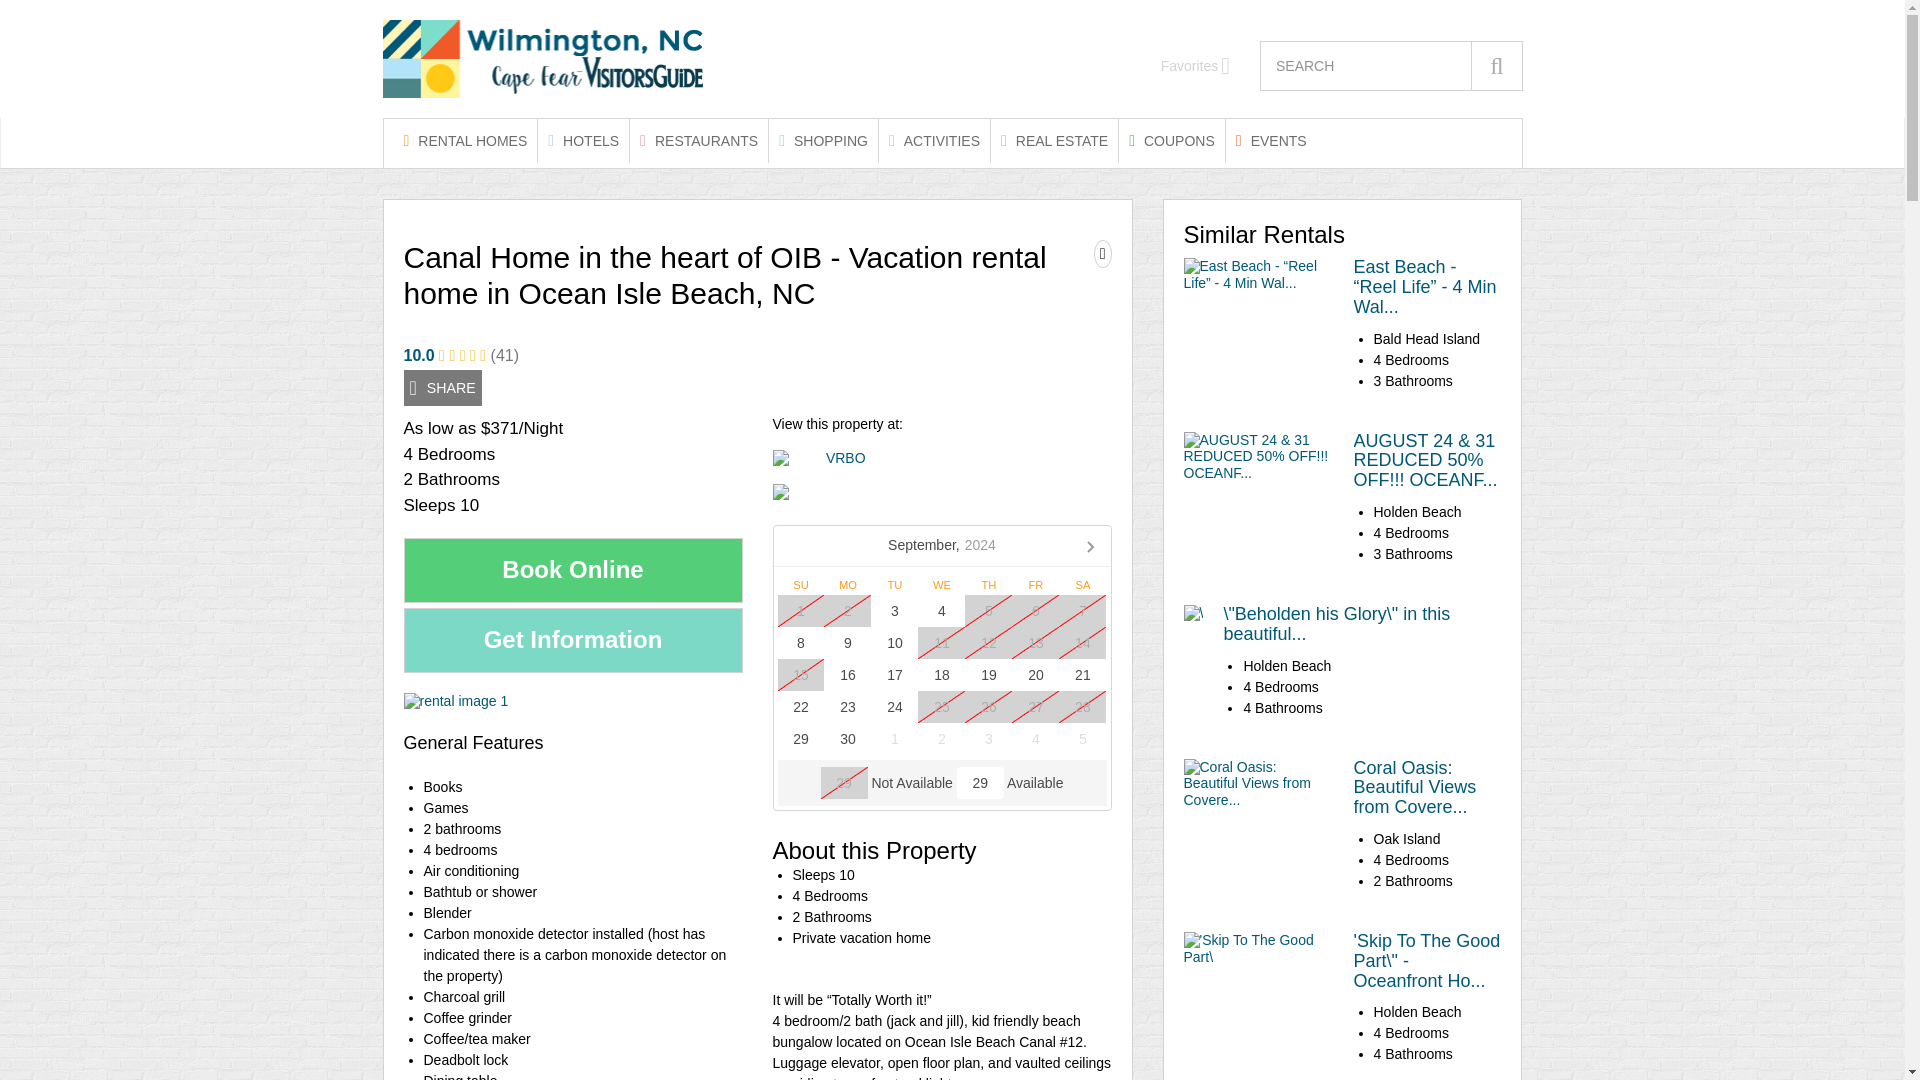 Image resolution: width=1920 pixels, height=1080 pixels. Describe the element at coordinates (934, 140) in the screenshot. I see `ACTIVITIES` at that location.